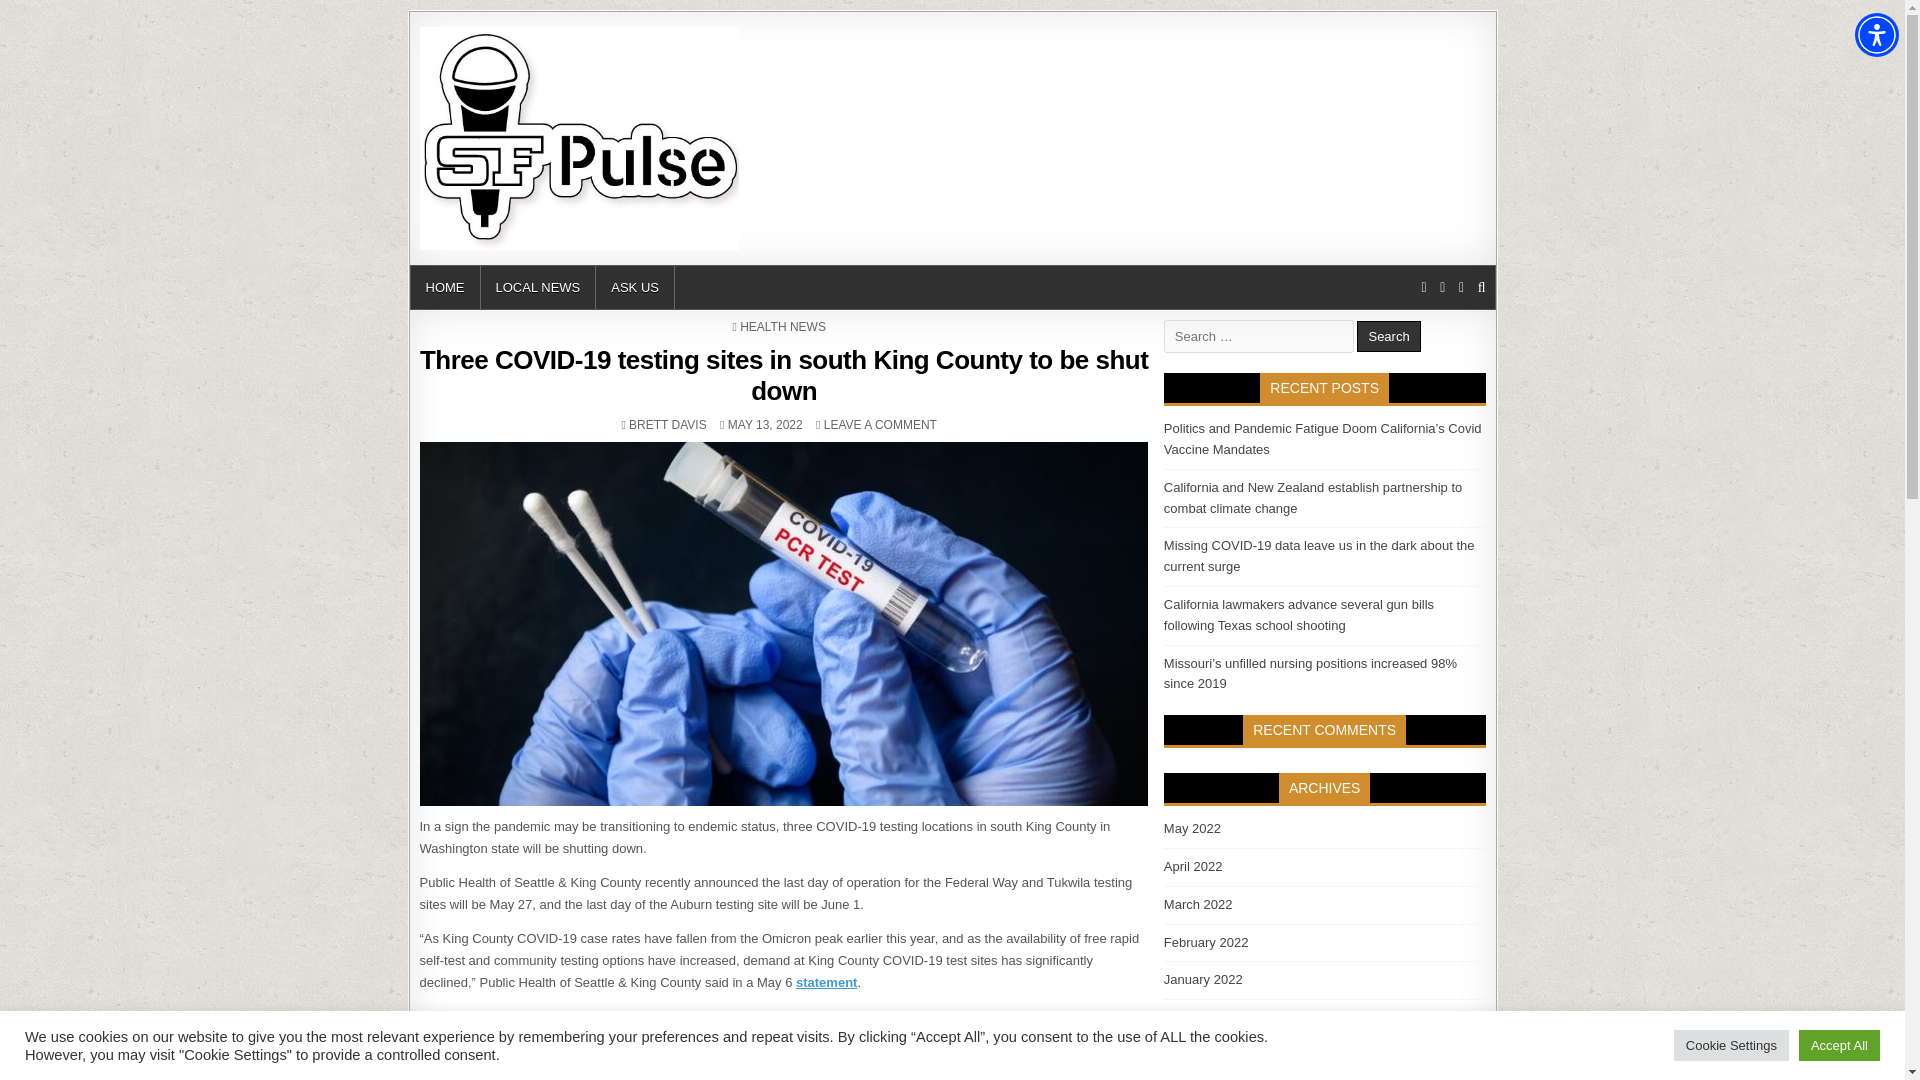  What do you see at coordinates (1876, 34) in the screenshot?
I see `January 2022` at bounding box center [1876, 34].